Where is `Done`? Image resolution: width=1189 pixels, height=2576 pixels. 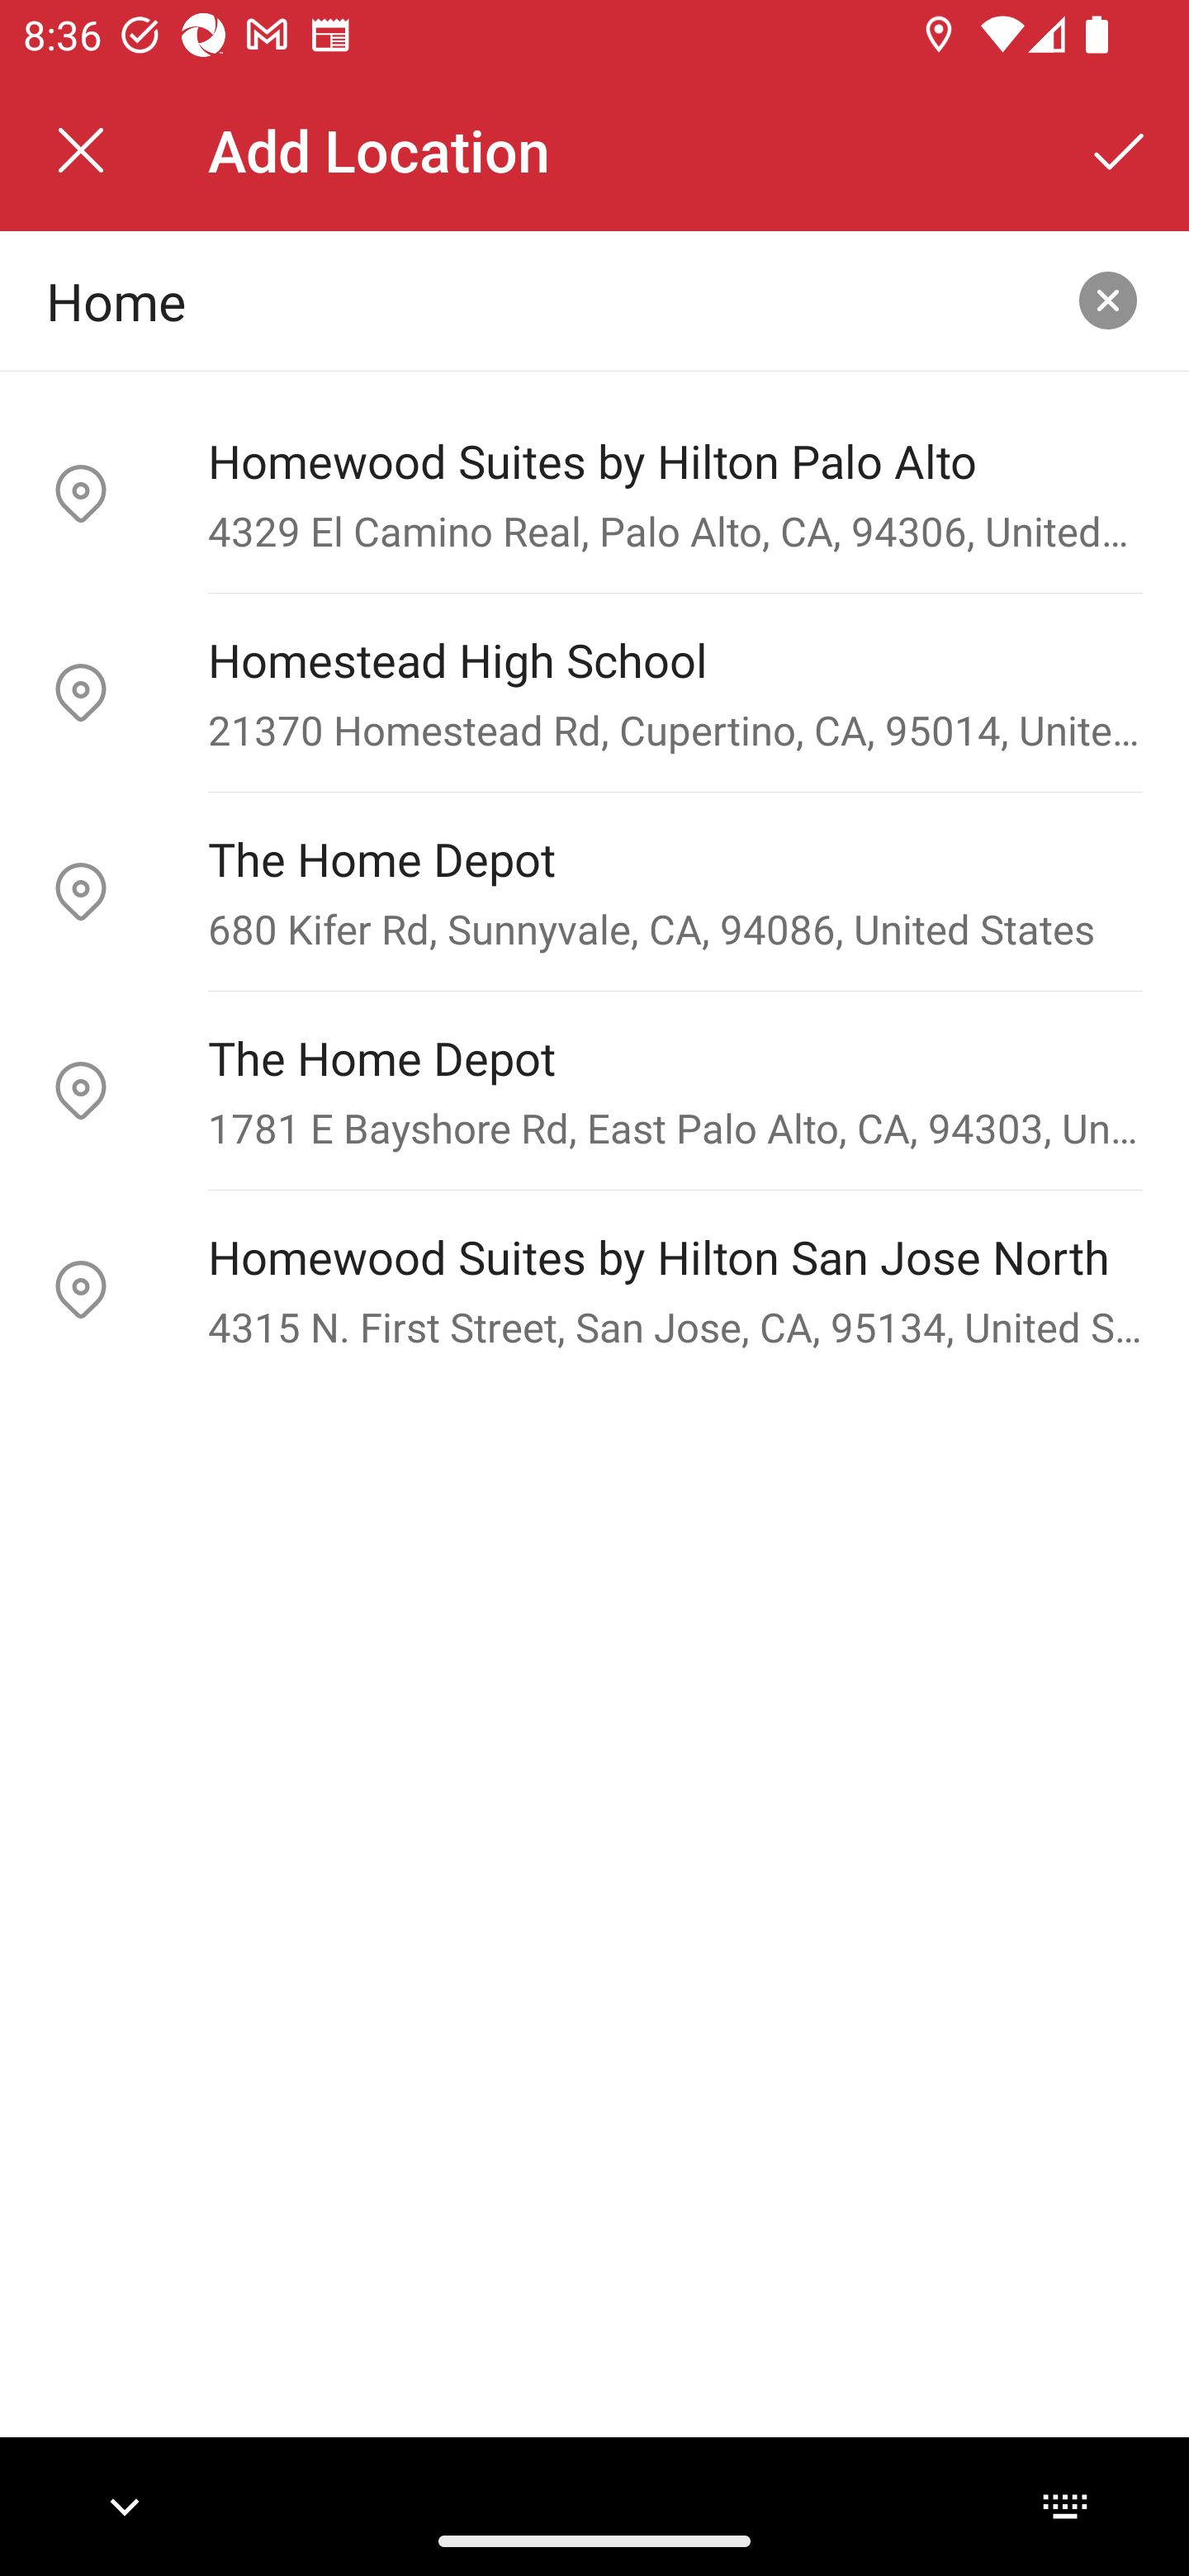 Done is located at coordinates (1120, 150).